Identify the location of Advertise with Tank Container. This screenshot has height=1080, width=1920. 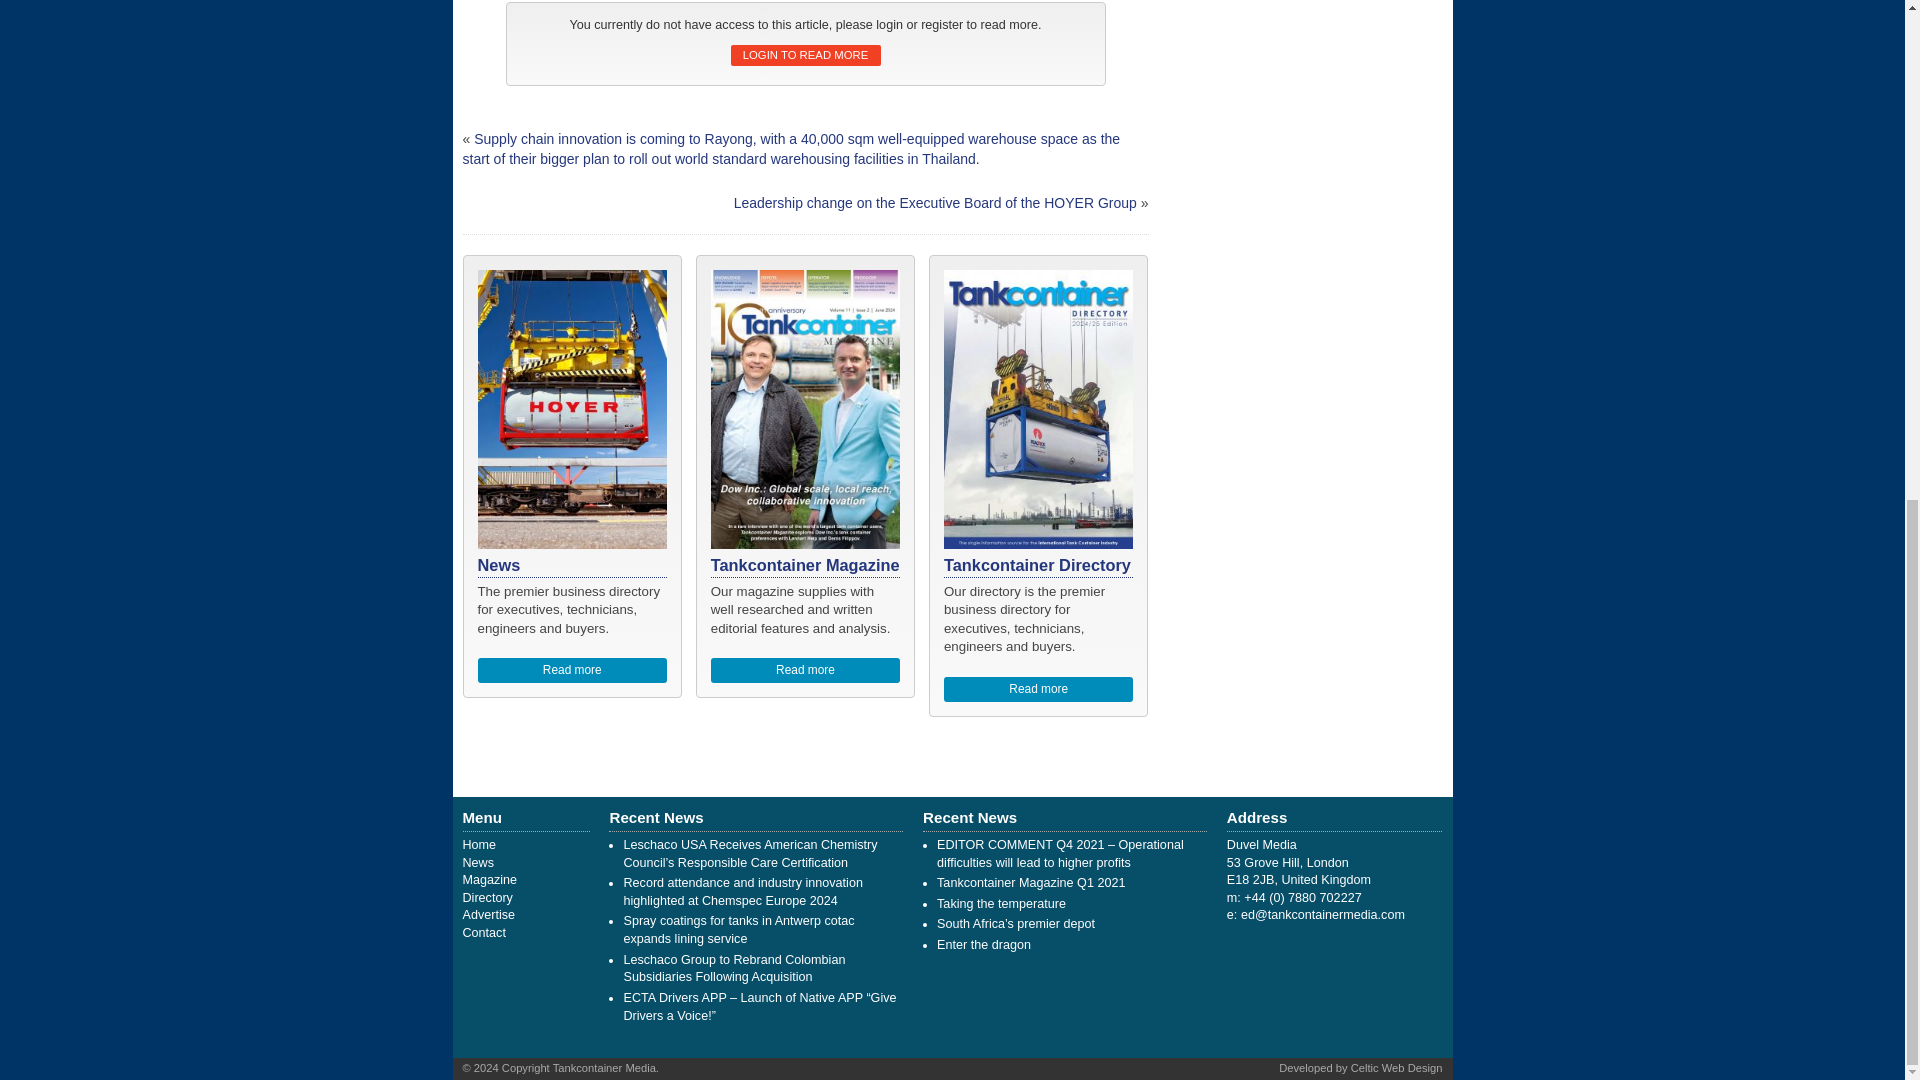
(488, 915).